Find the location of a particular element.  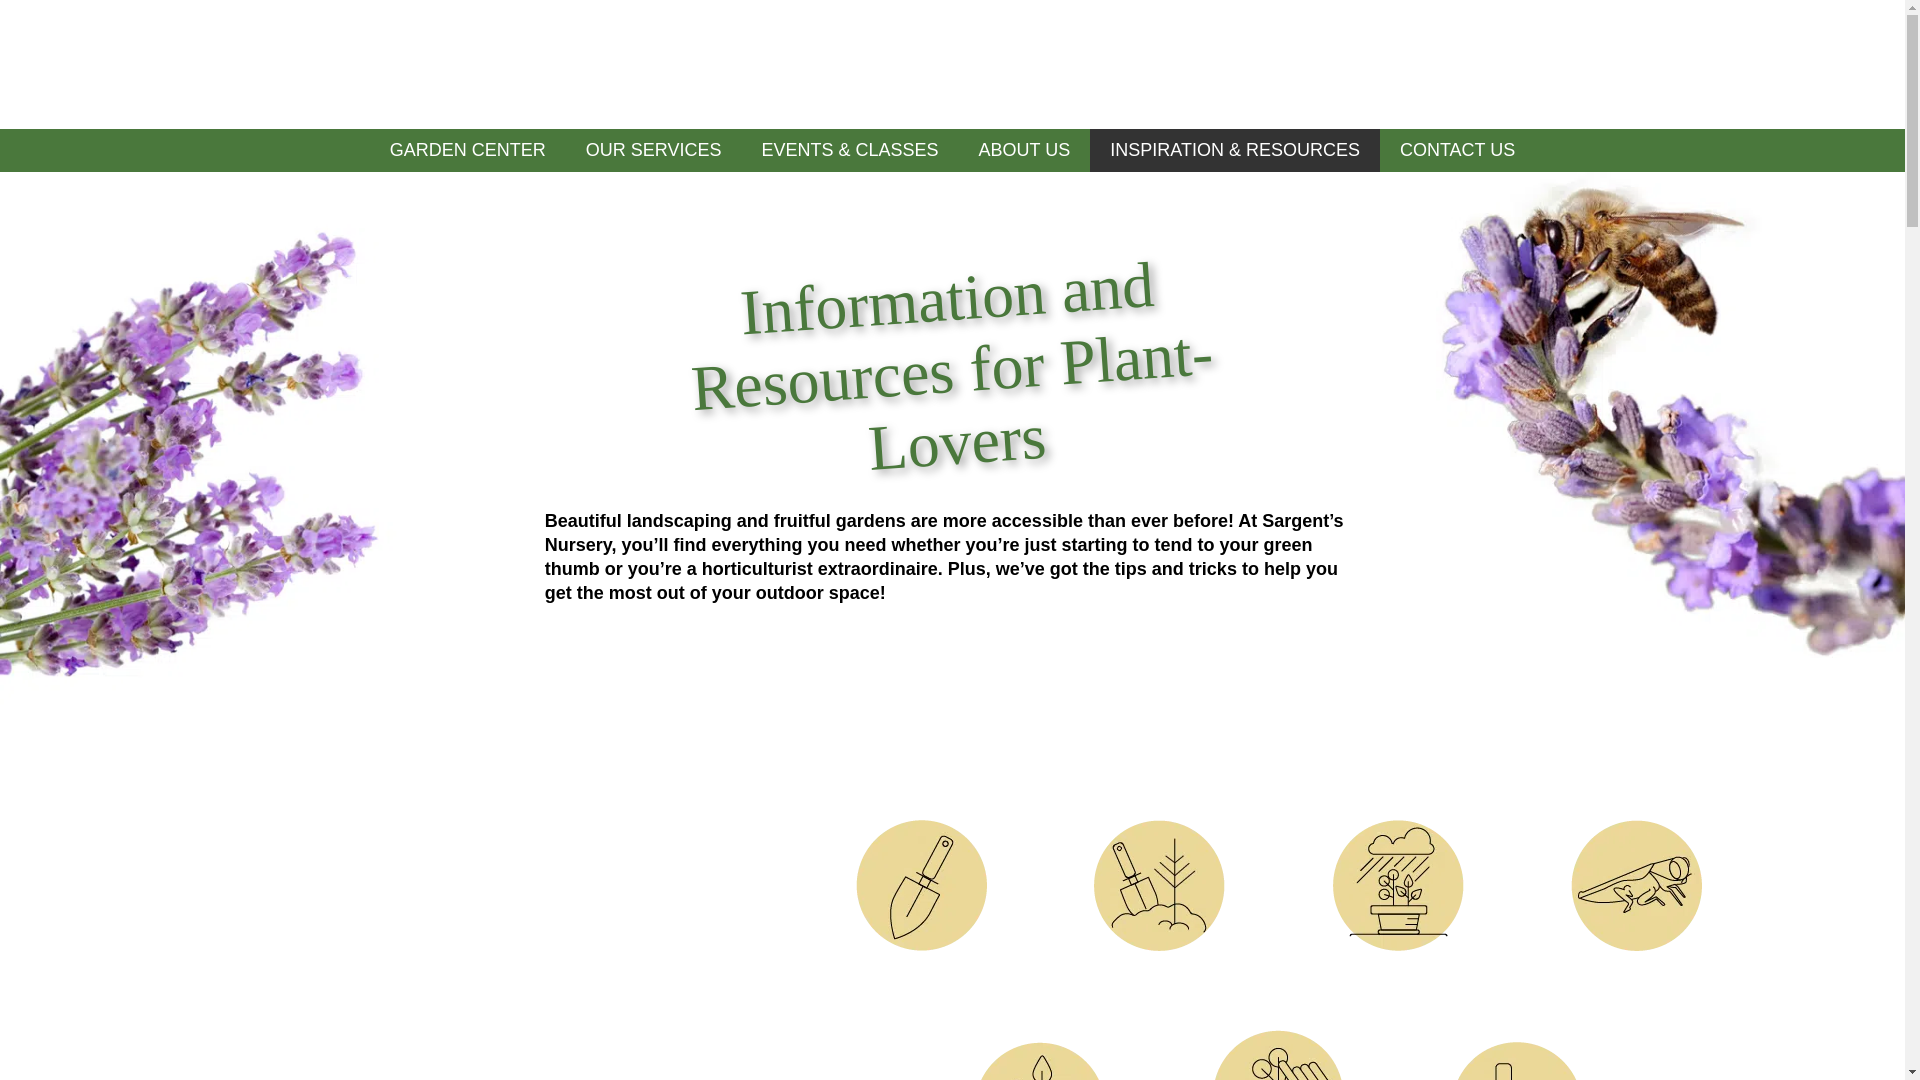

Choosing The Right Plants is located at coordinates (1278, 1038).